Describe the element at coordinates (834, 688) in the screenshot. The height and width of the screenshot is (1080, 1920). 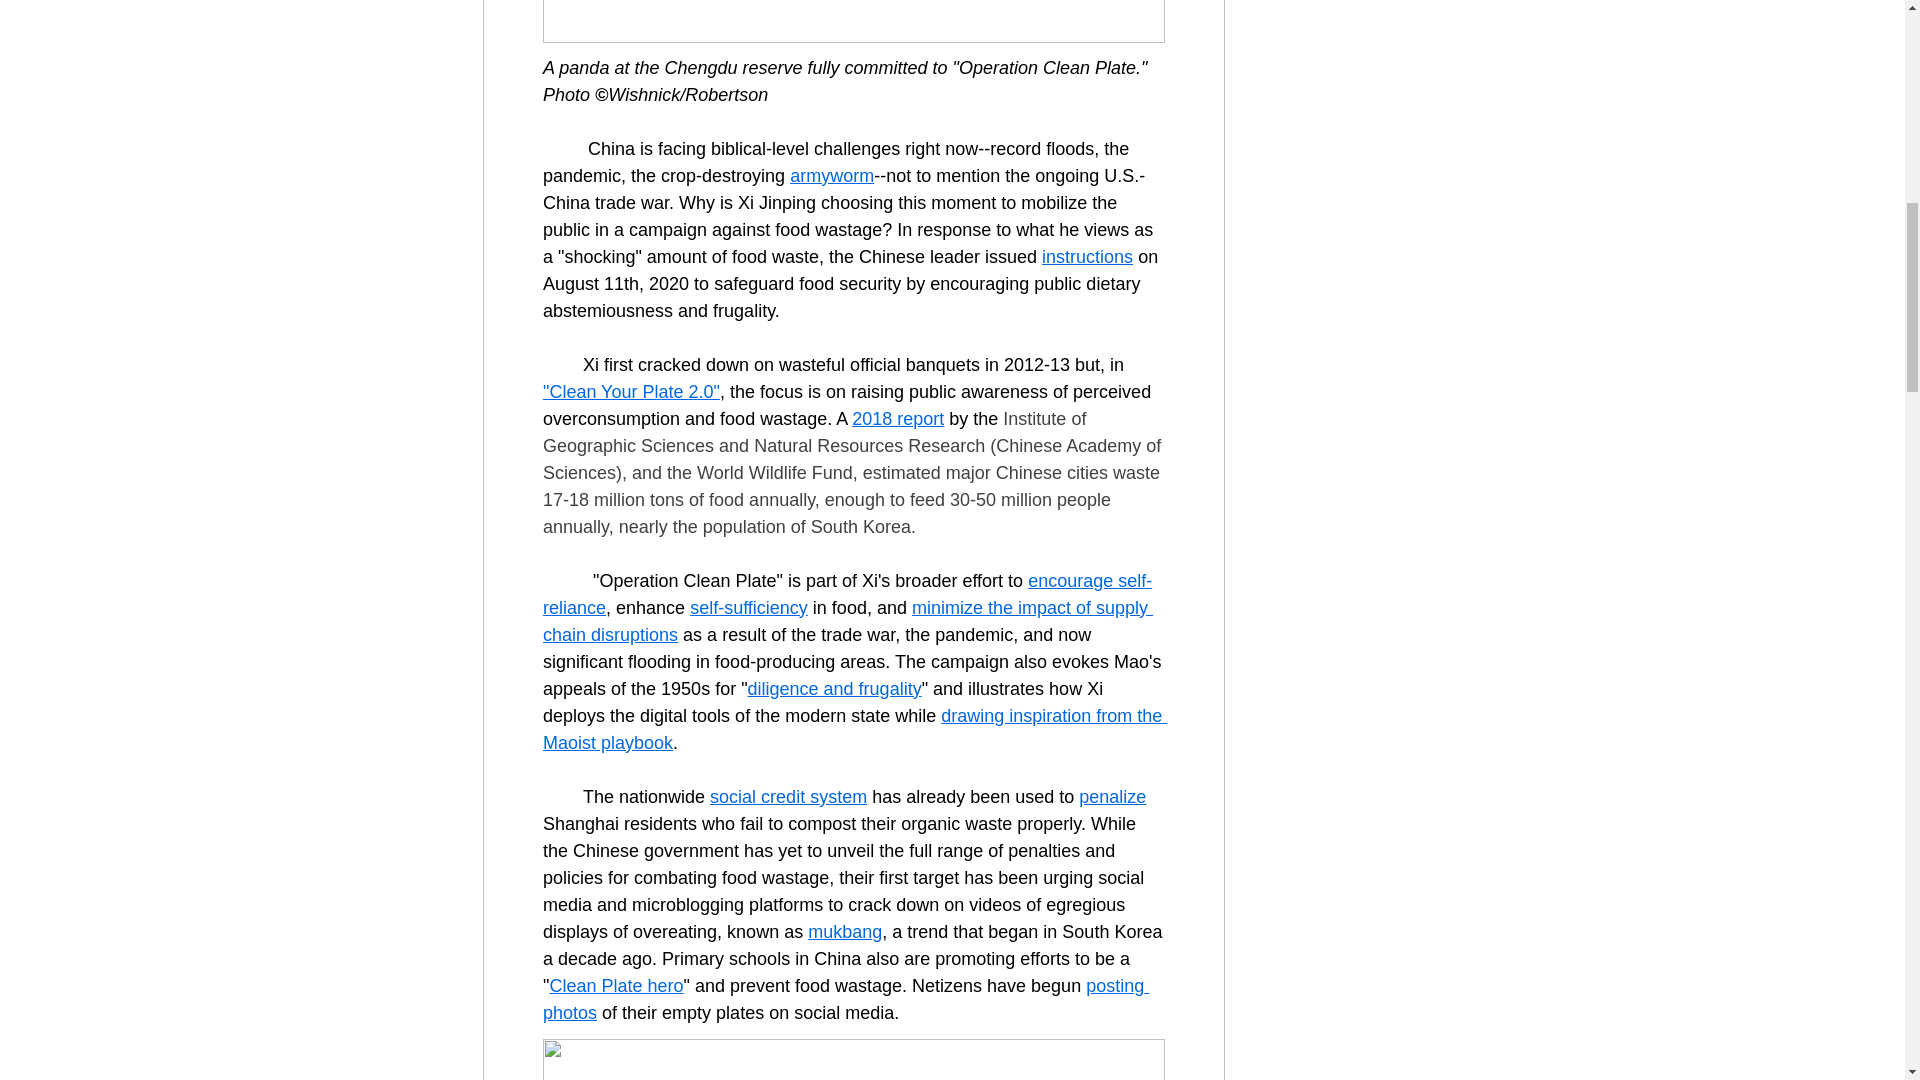
I see `diligence and frugality` at that location.